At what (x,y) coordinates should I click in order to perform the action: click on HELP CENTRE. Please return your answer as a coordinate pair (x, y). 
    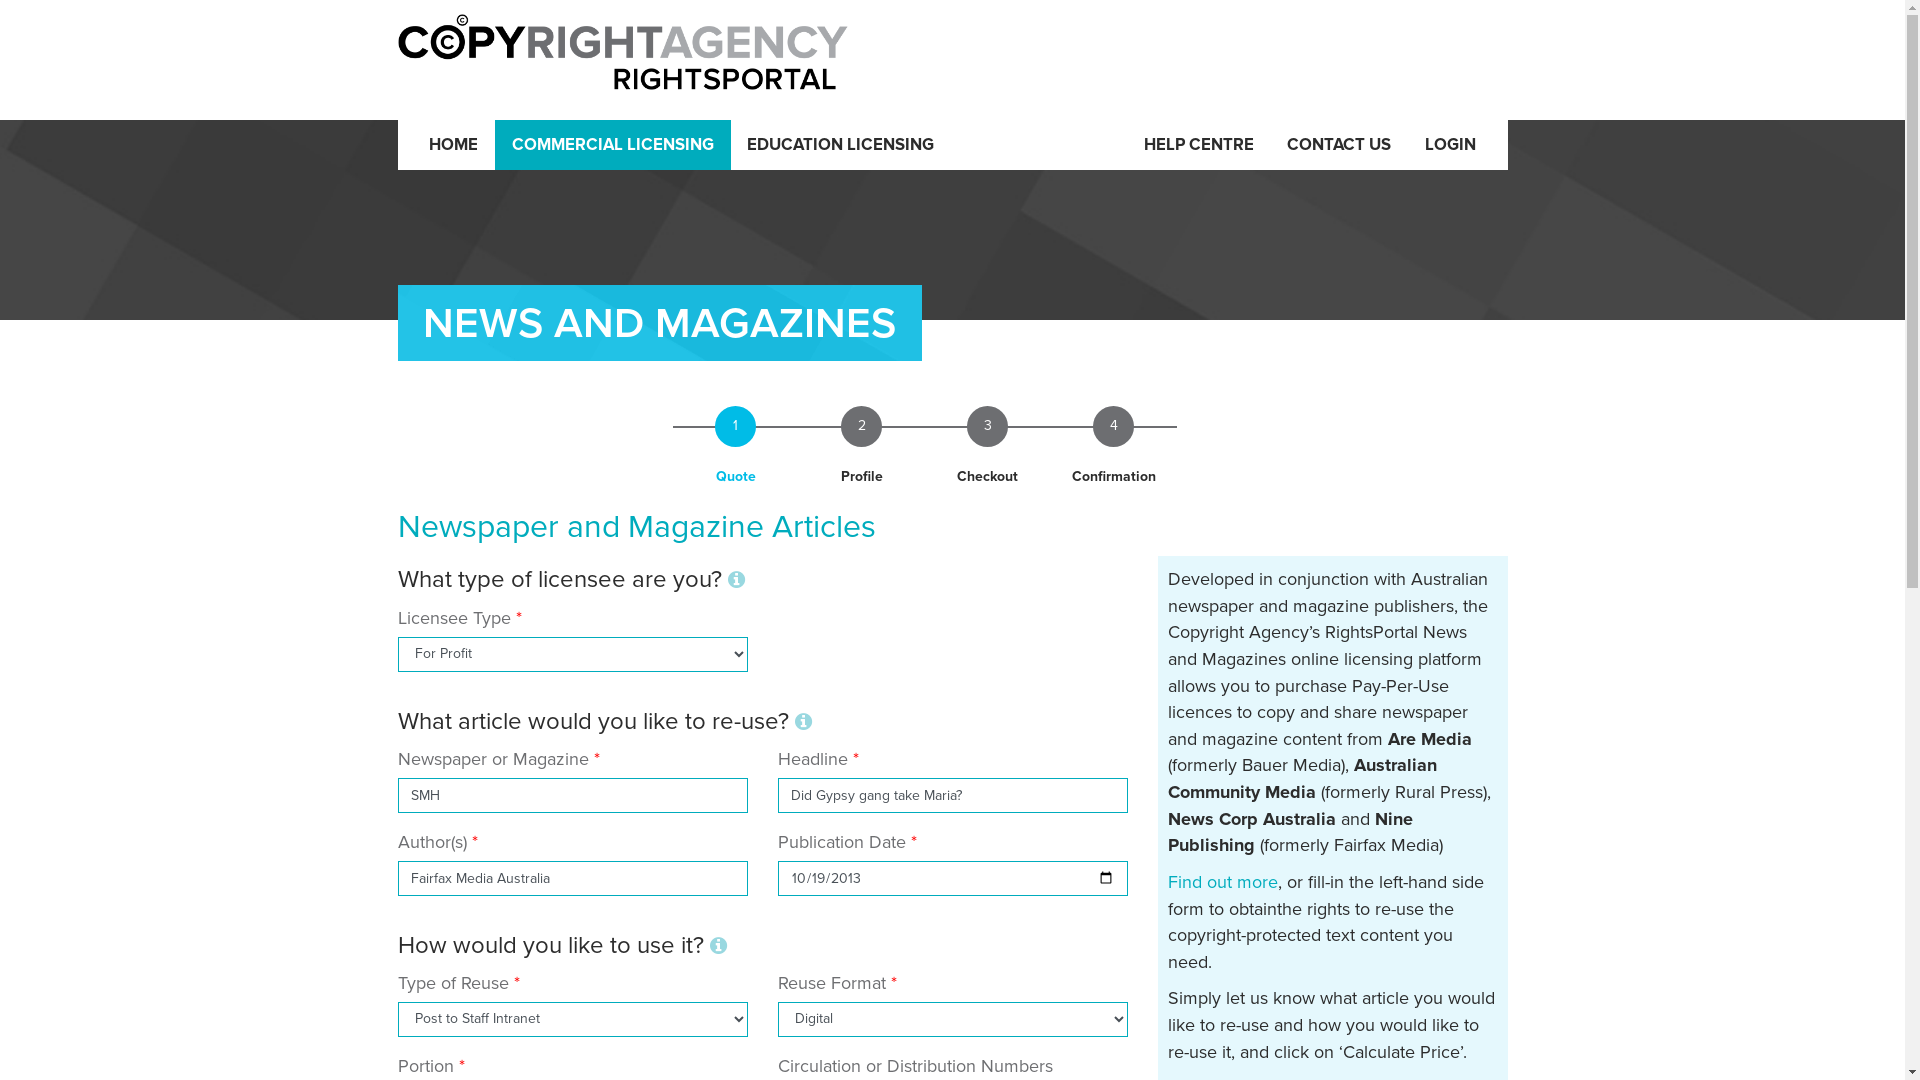
    Looking at the image, I should click on (1199, 145).